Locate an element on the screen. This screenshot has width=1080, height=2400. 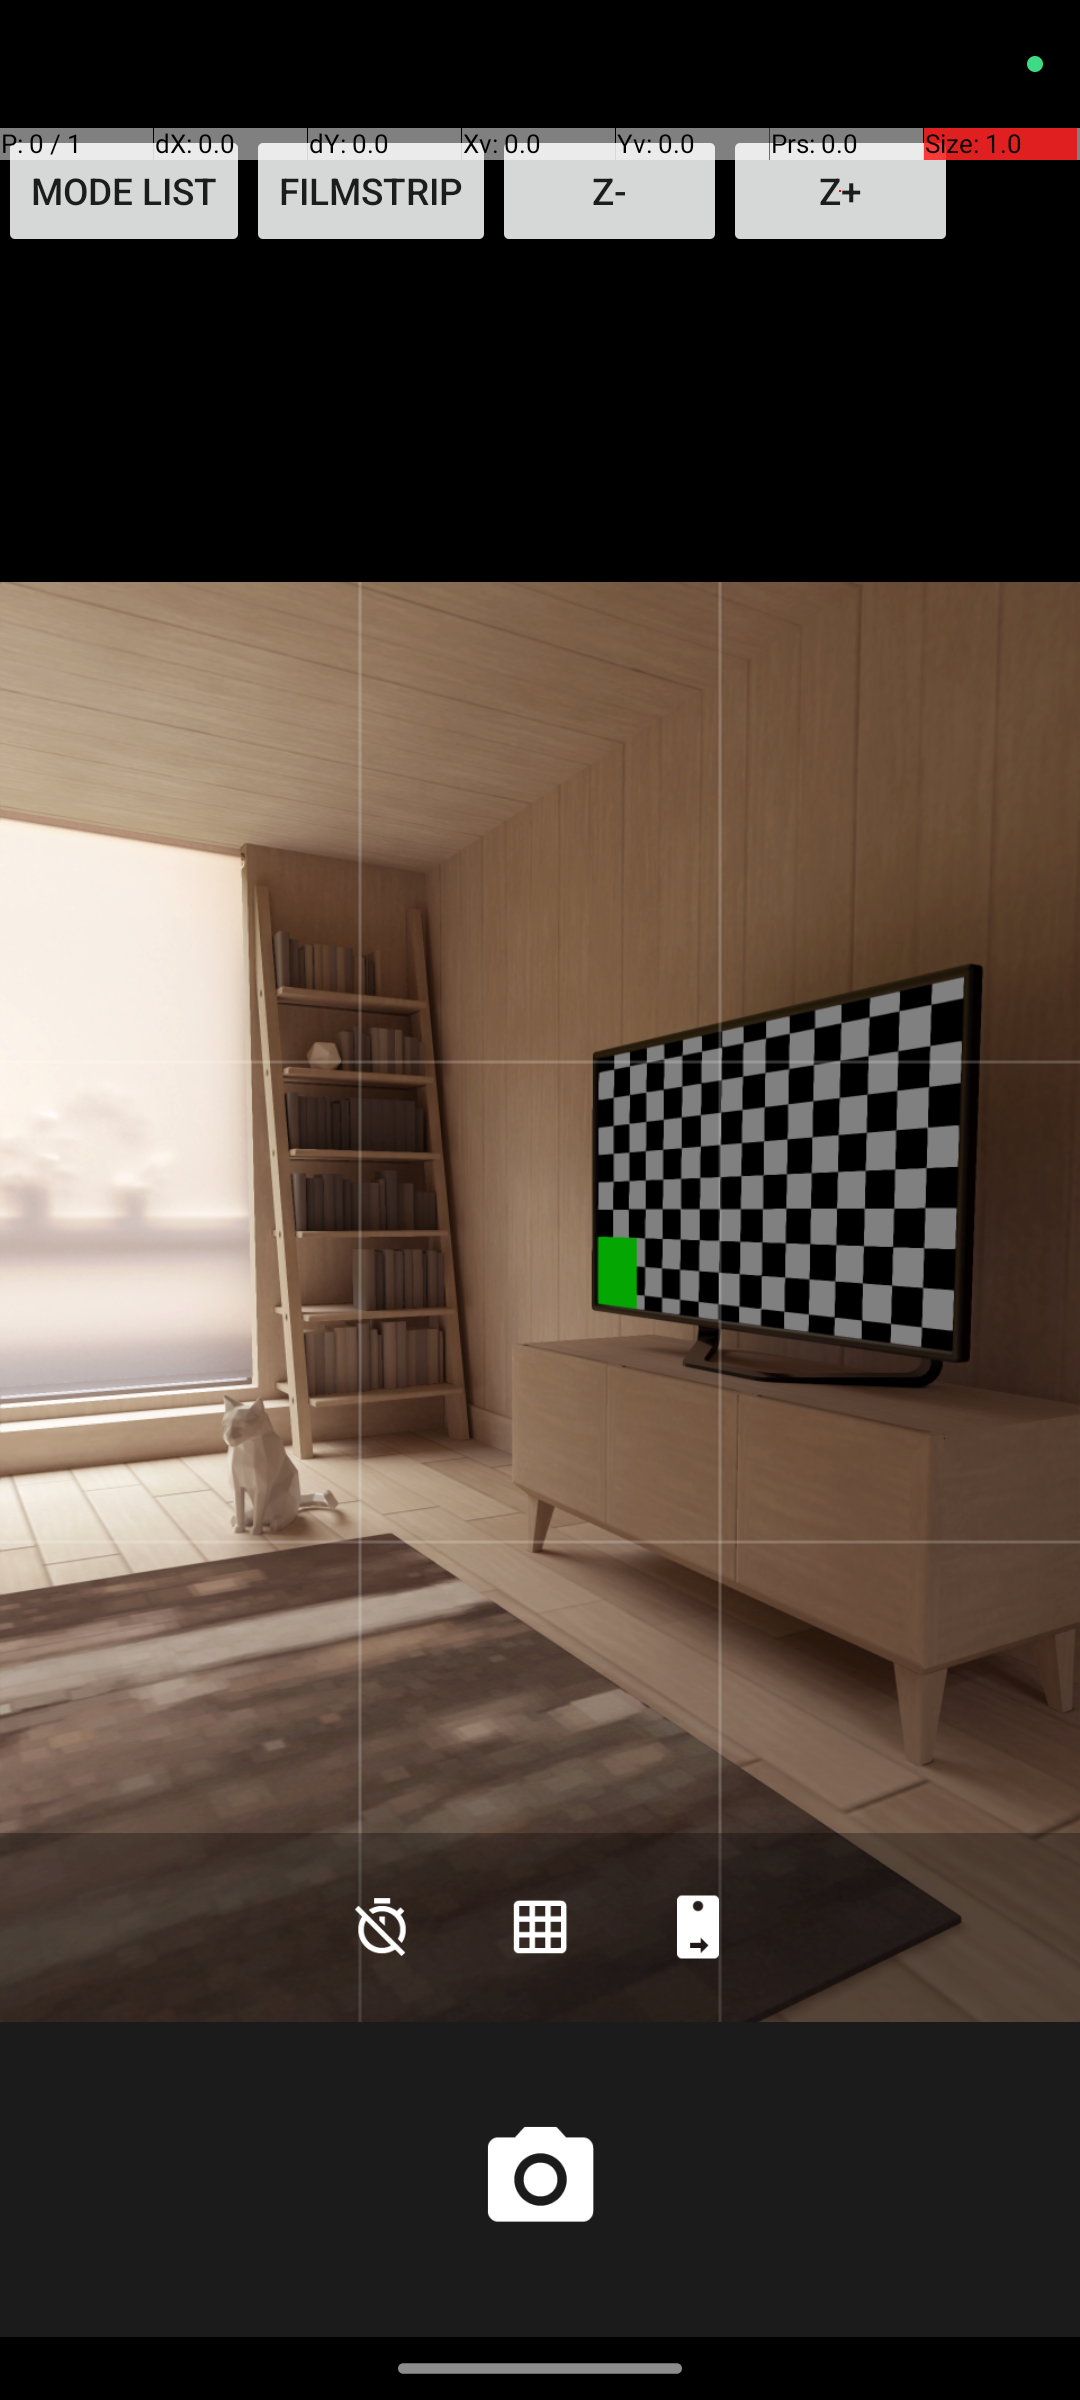
MODE LIST is located at coordinates (124, 191).